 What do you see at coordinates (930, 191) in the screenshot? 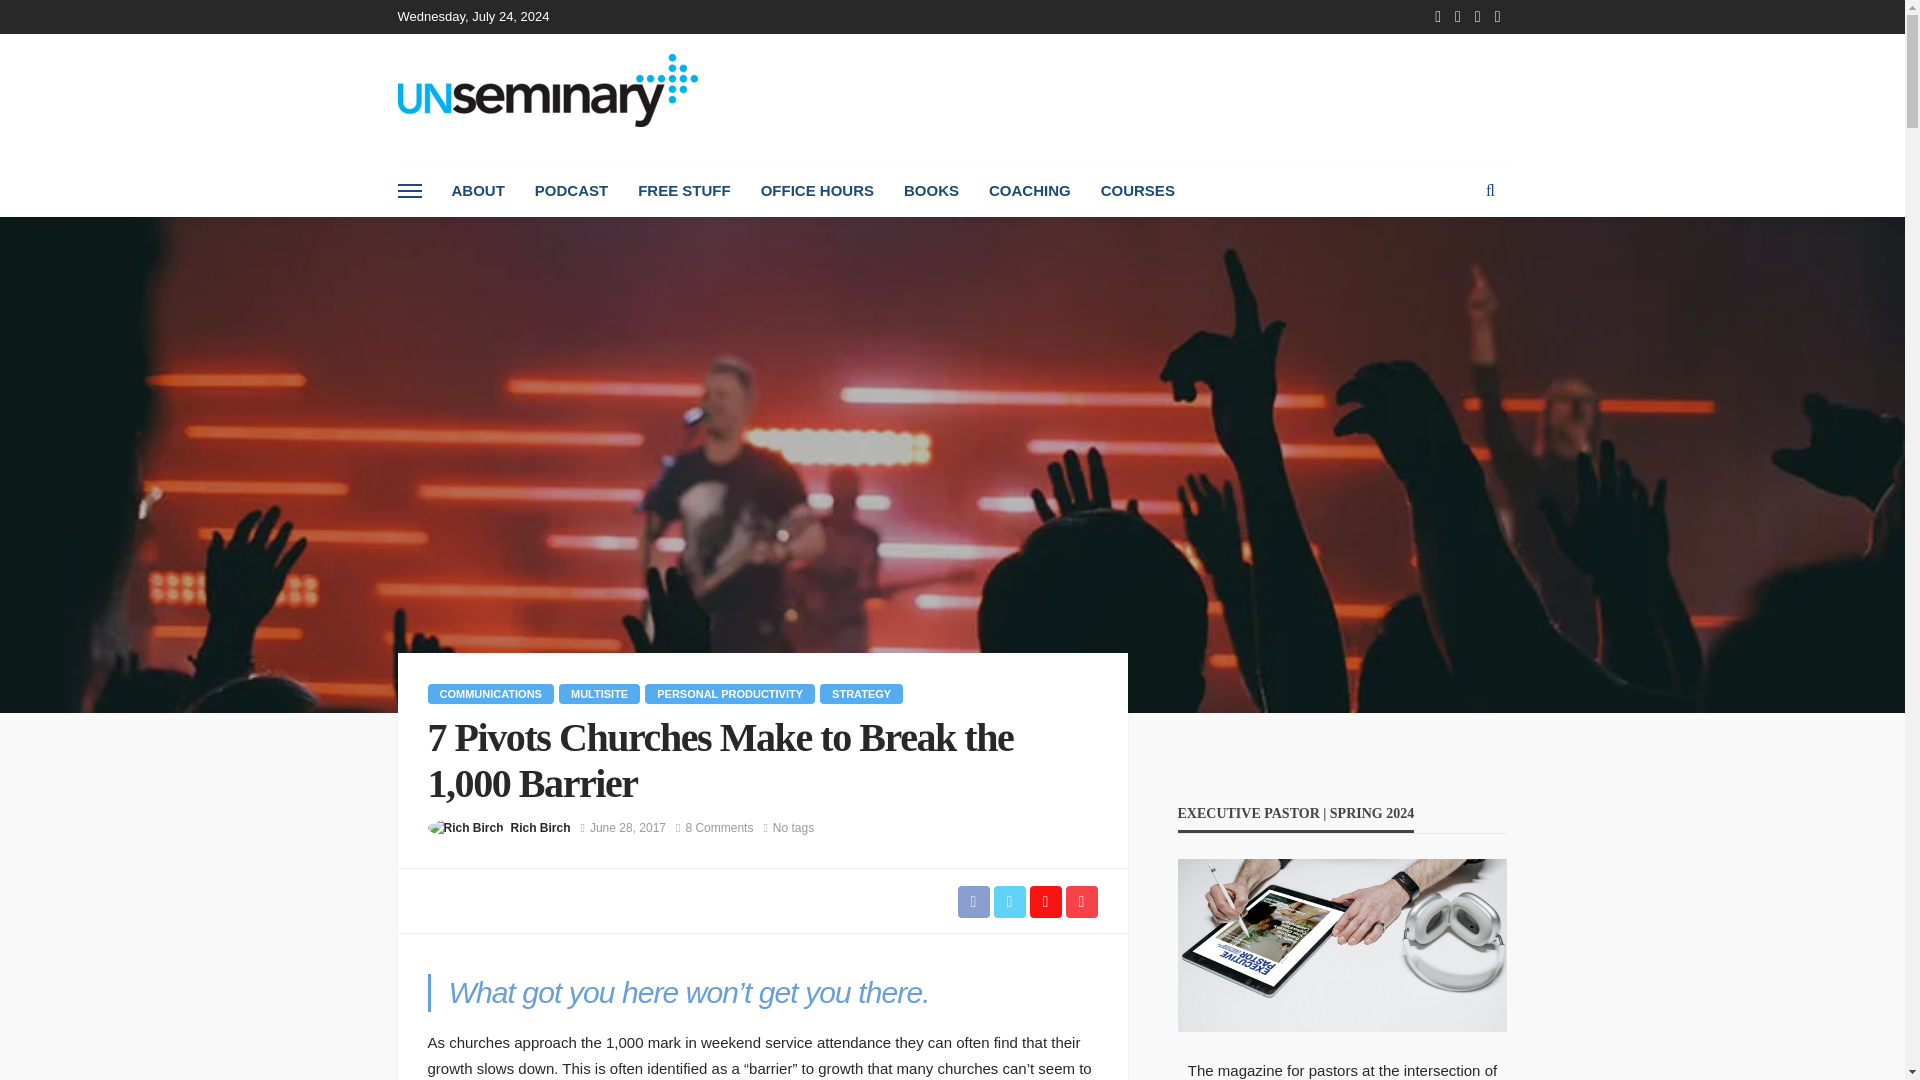
I see `BOOKS` at bounding box center [930, 191].